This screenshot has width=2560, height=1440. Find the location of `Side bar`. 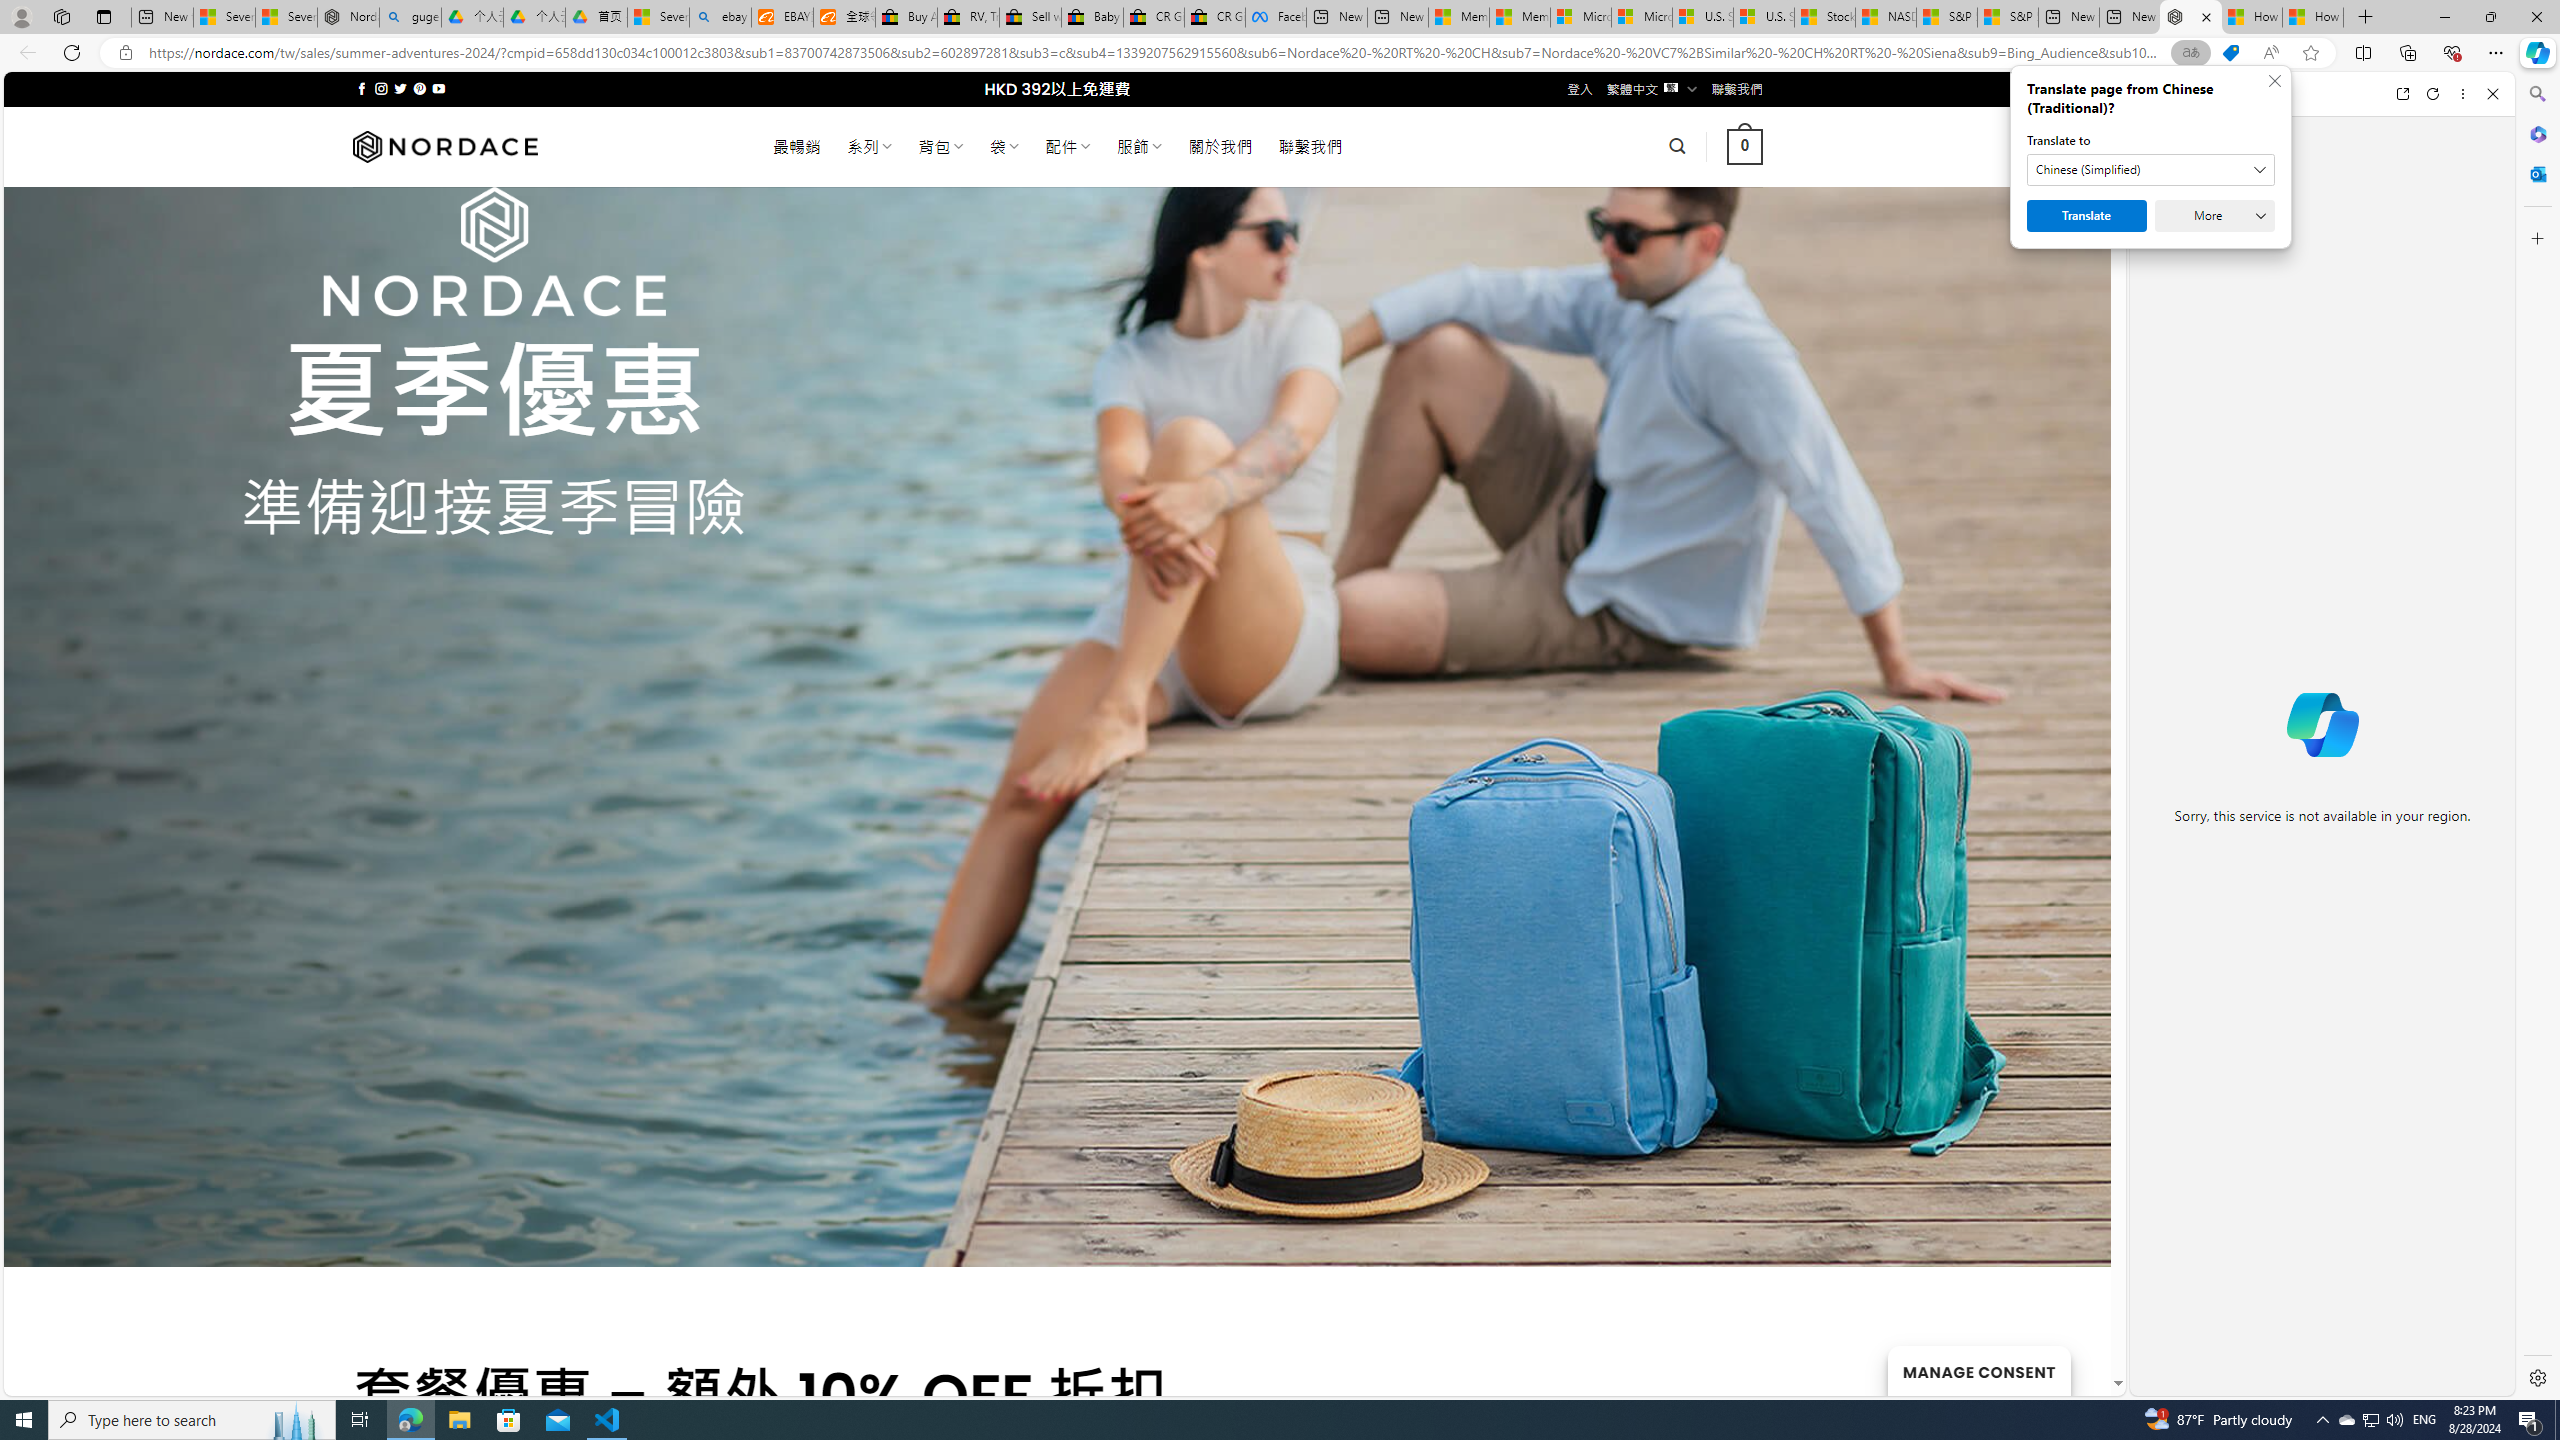

Side bar is located at coordinates (2538, 736).